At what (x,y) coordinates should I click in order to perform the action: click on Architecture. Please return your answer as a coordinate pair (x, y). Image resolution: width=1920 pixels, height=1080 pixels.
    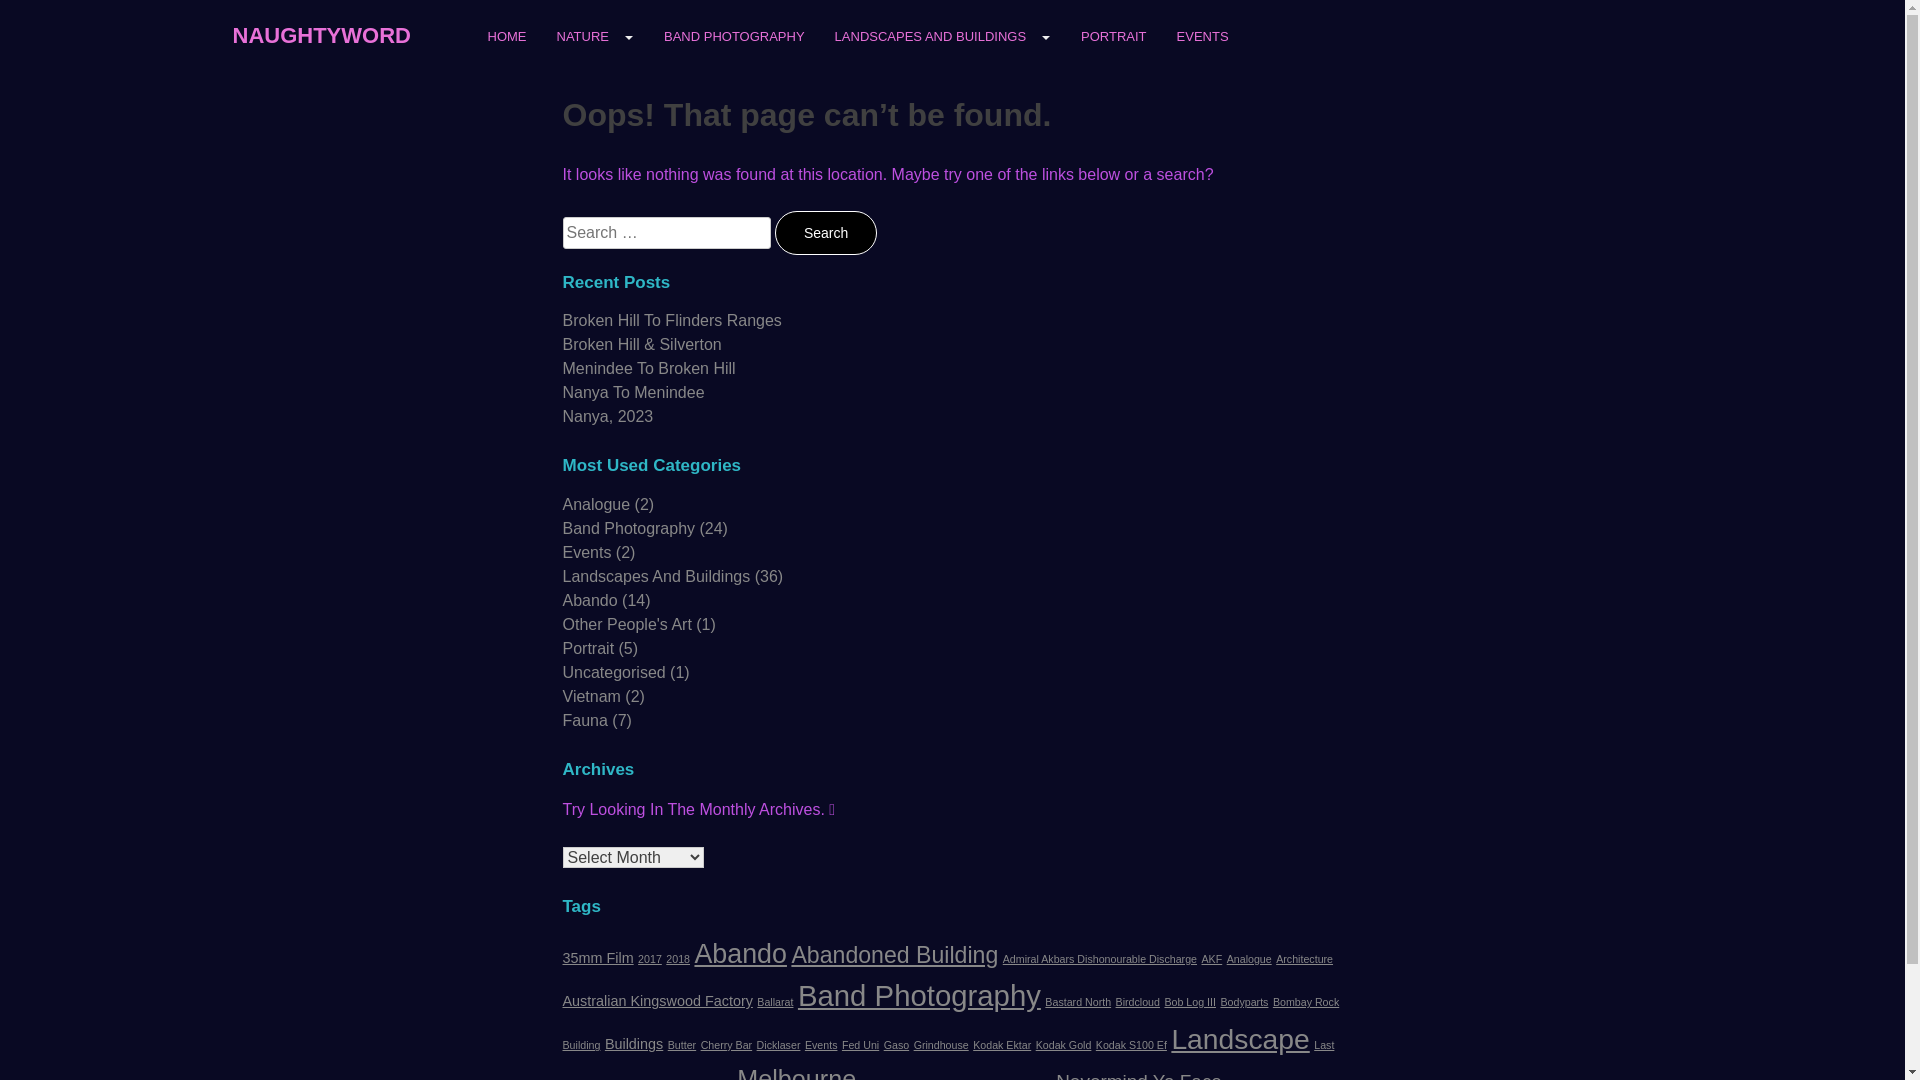
    Looking at the image, I should click on (1304, 959).